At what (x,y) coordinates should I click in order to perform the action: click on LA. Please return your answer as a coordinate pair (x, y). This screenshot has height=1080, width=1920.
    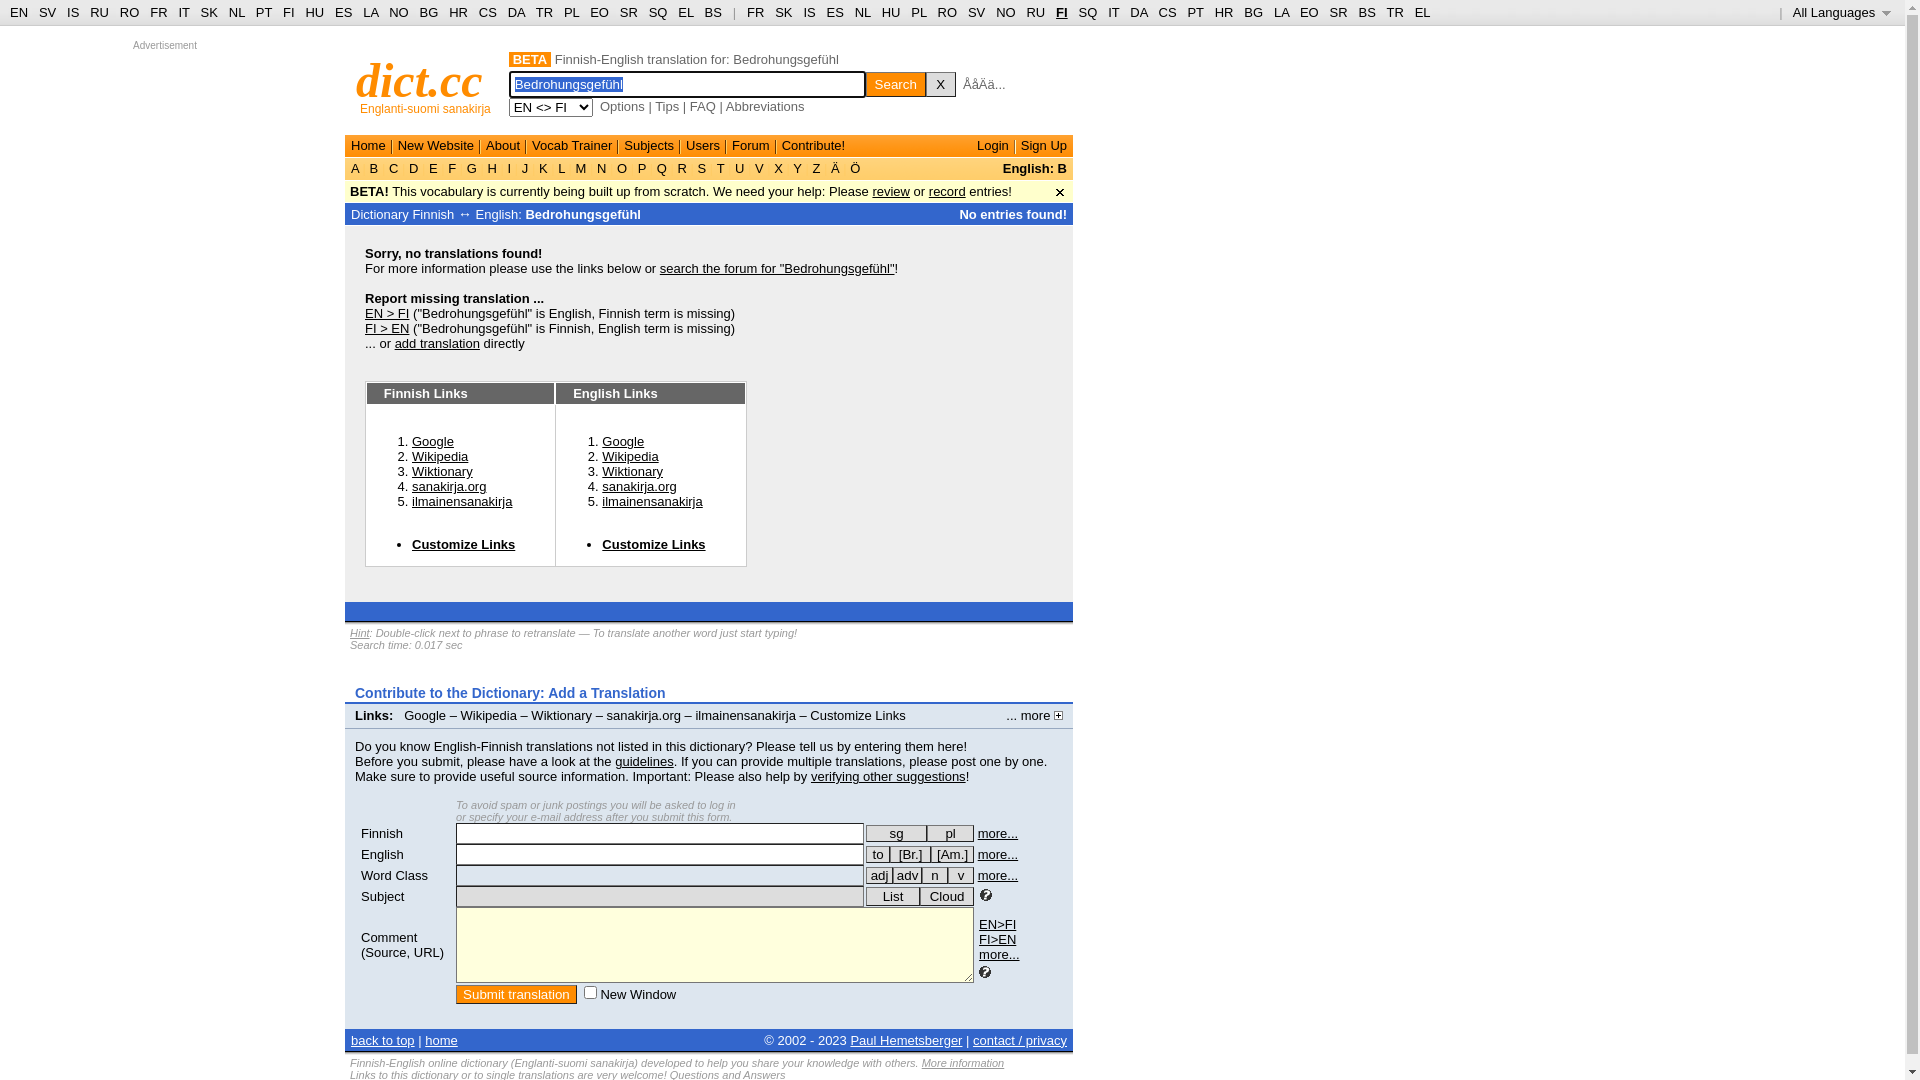
    Looking at the image, I should click on (1282, 12).